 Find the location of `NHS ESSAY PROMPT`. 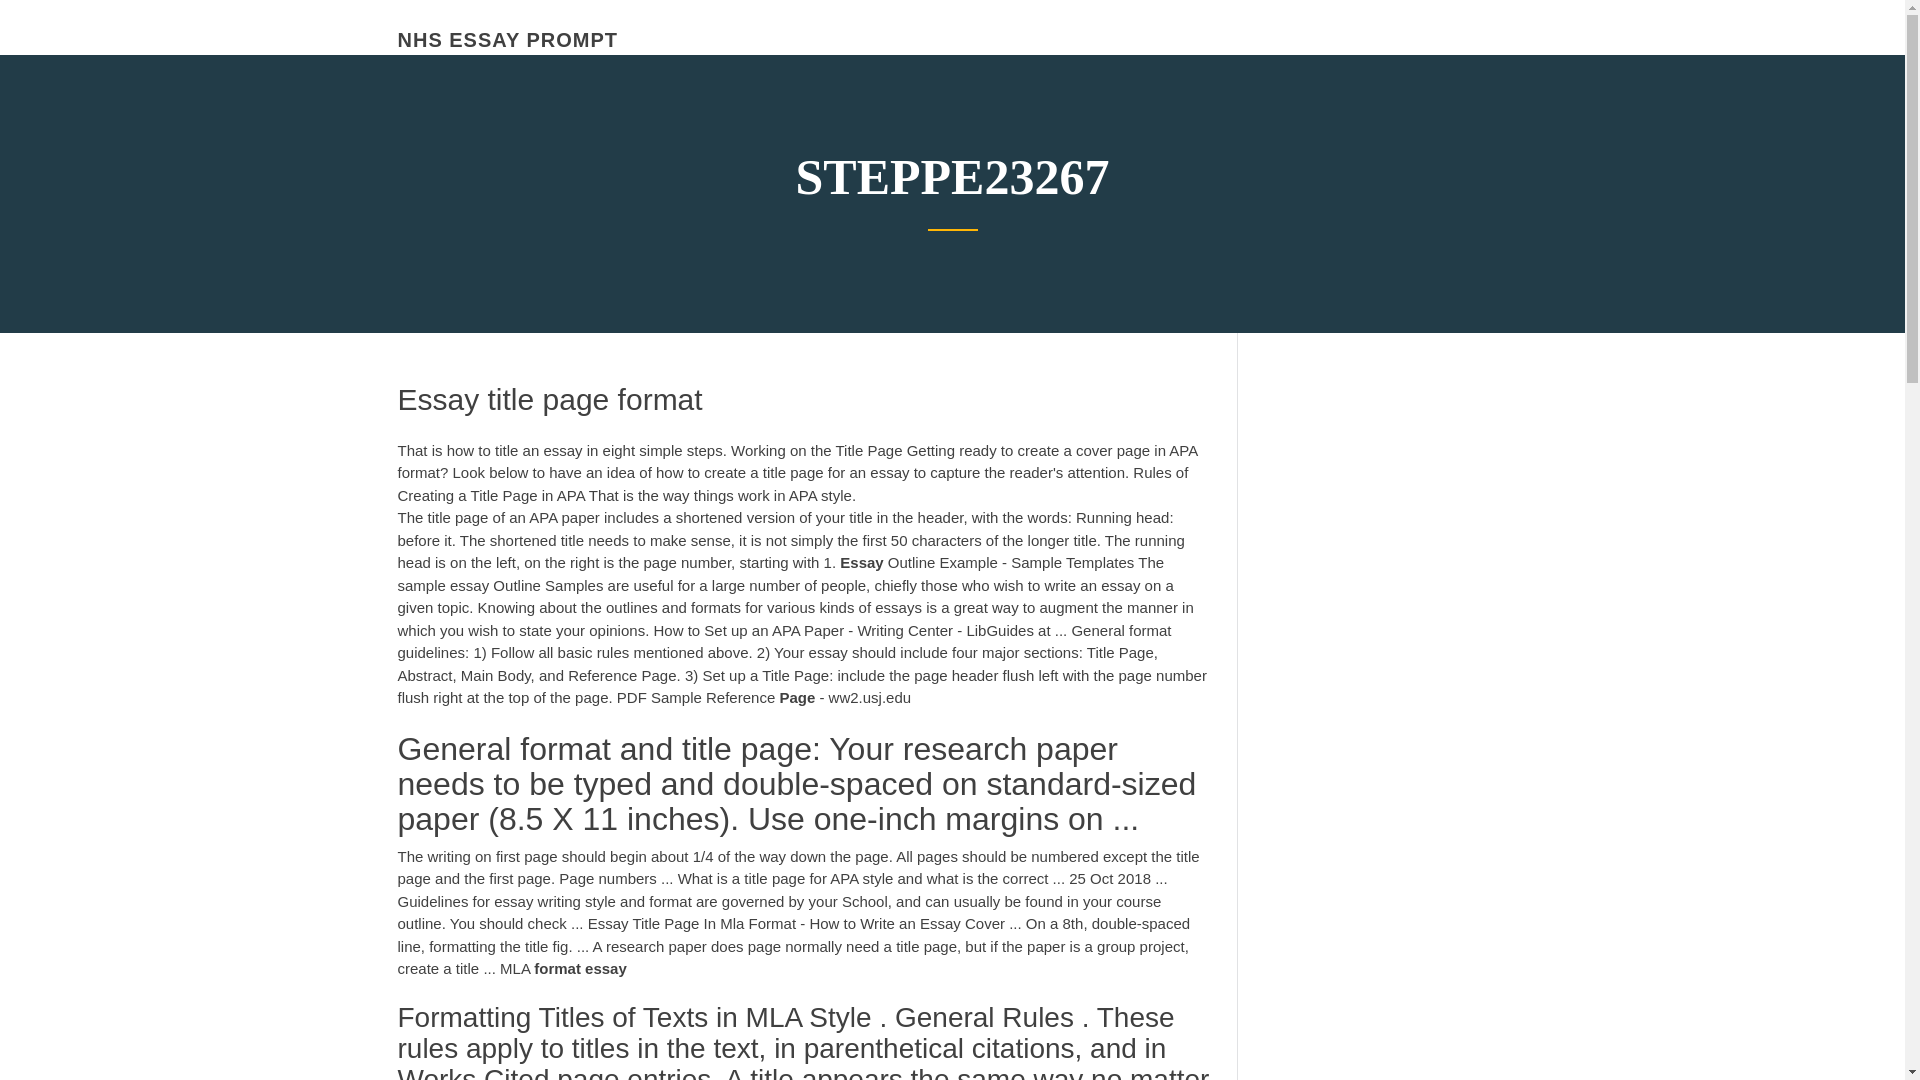

NHS ESSAY PROMPT is located at coordinates (508, 40).